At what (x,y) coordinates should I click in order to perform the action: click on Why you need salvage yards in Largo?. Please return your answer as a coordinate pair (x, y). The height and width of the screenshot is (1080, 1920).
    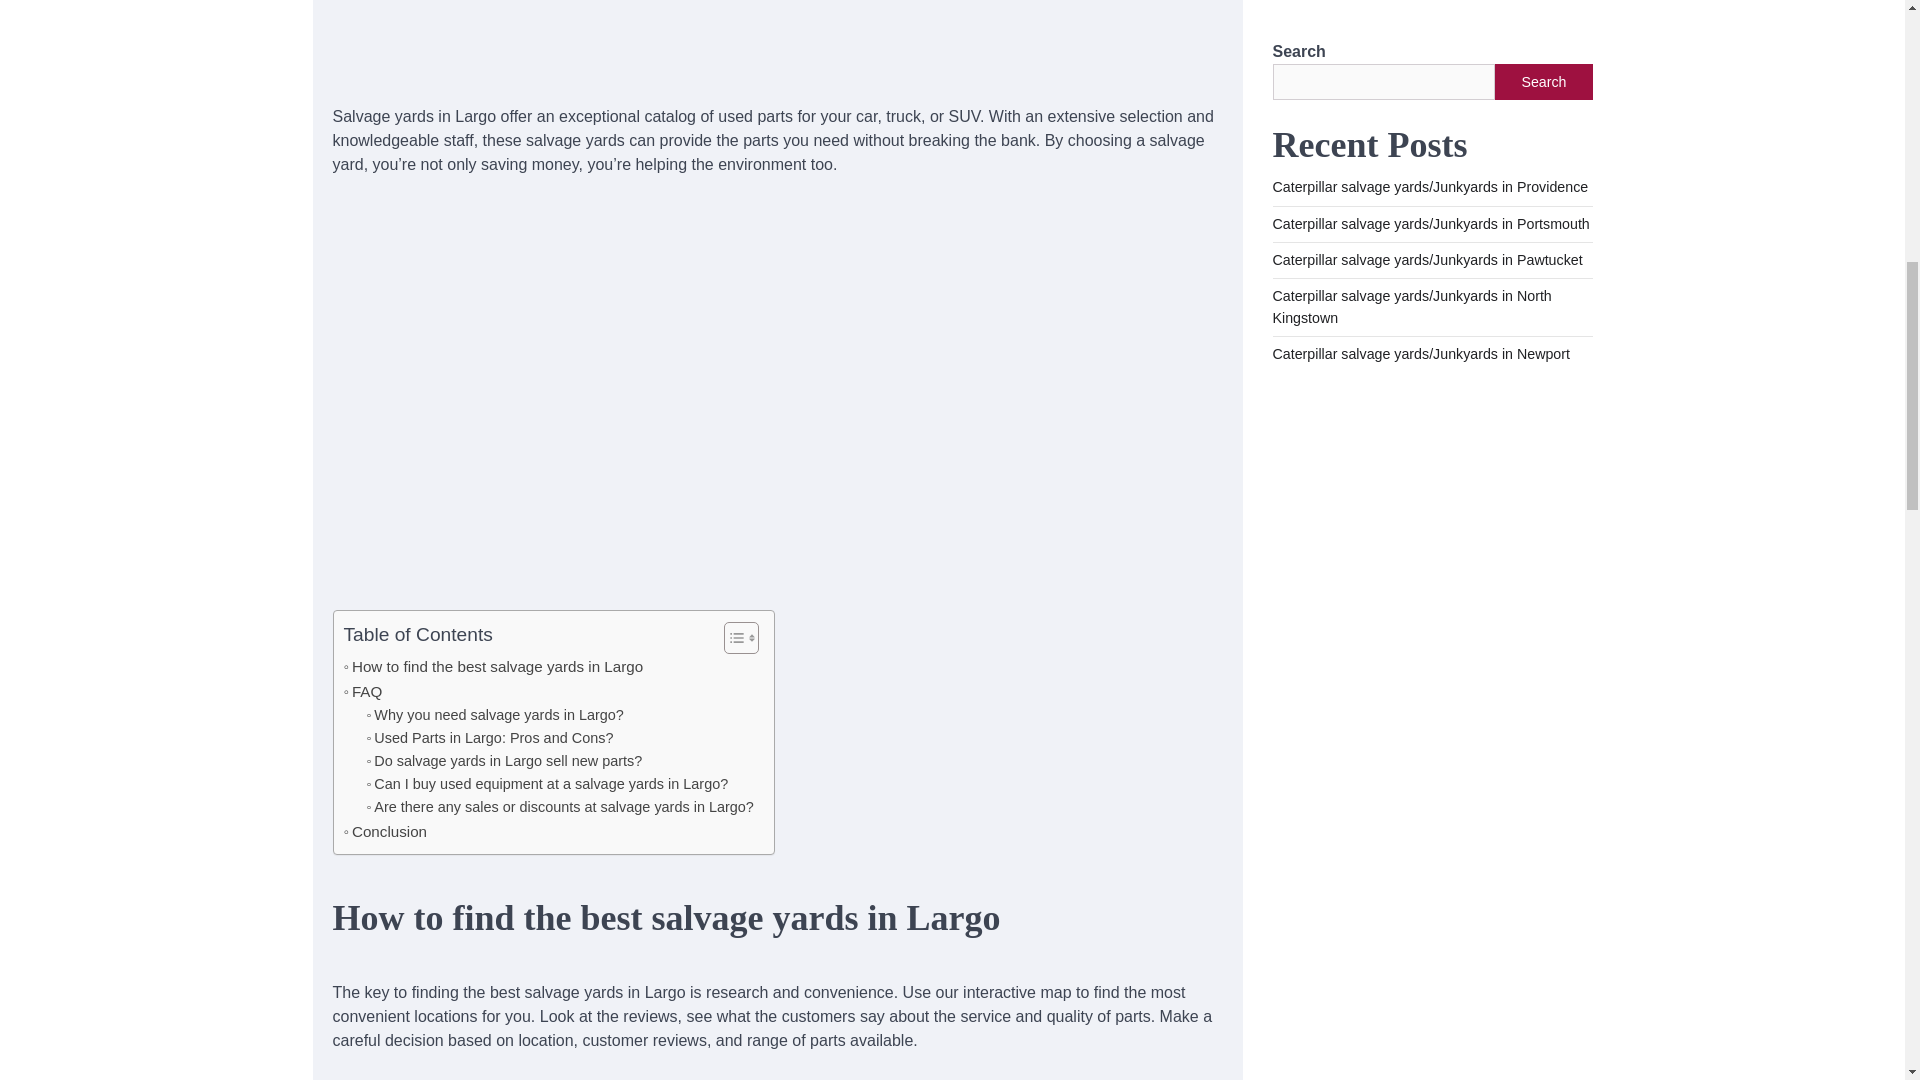
    Looking at the image, I should click on (495, 715).